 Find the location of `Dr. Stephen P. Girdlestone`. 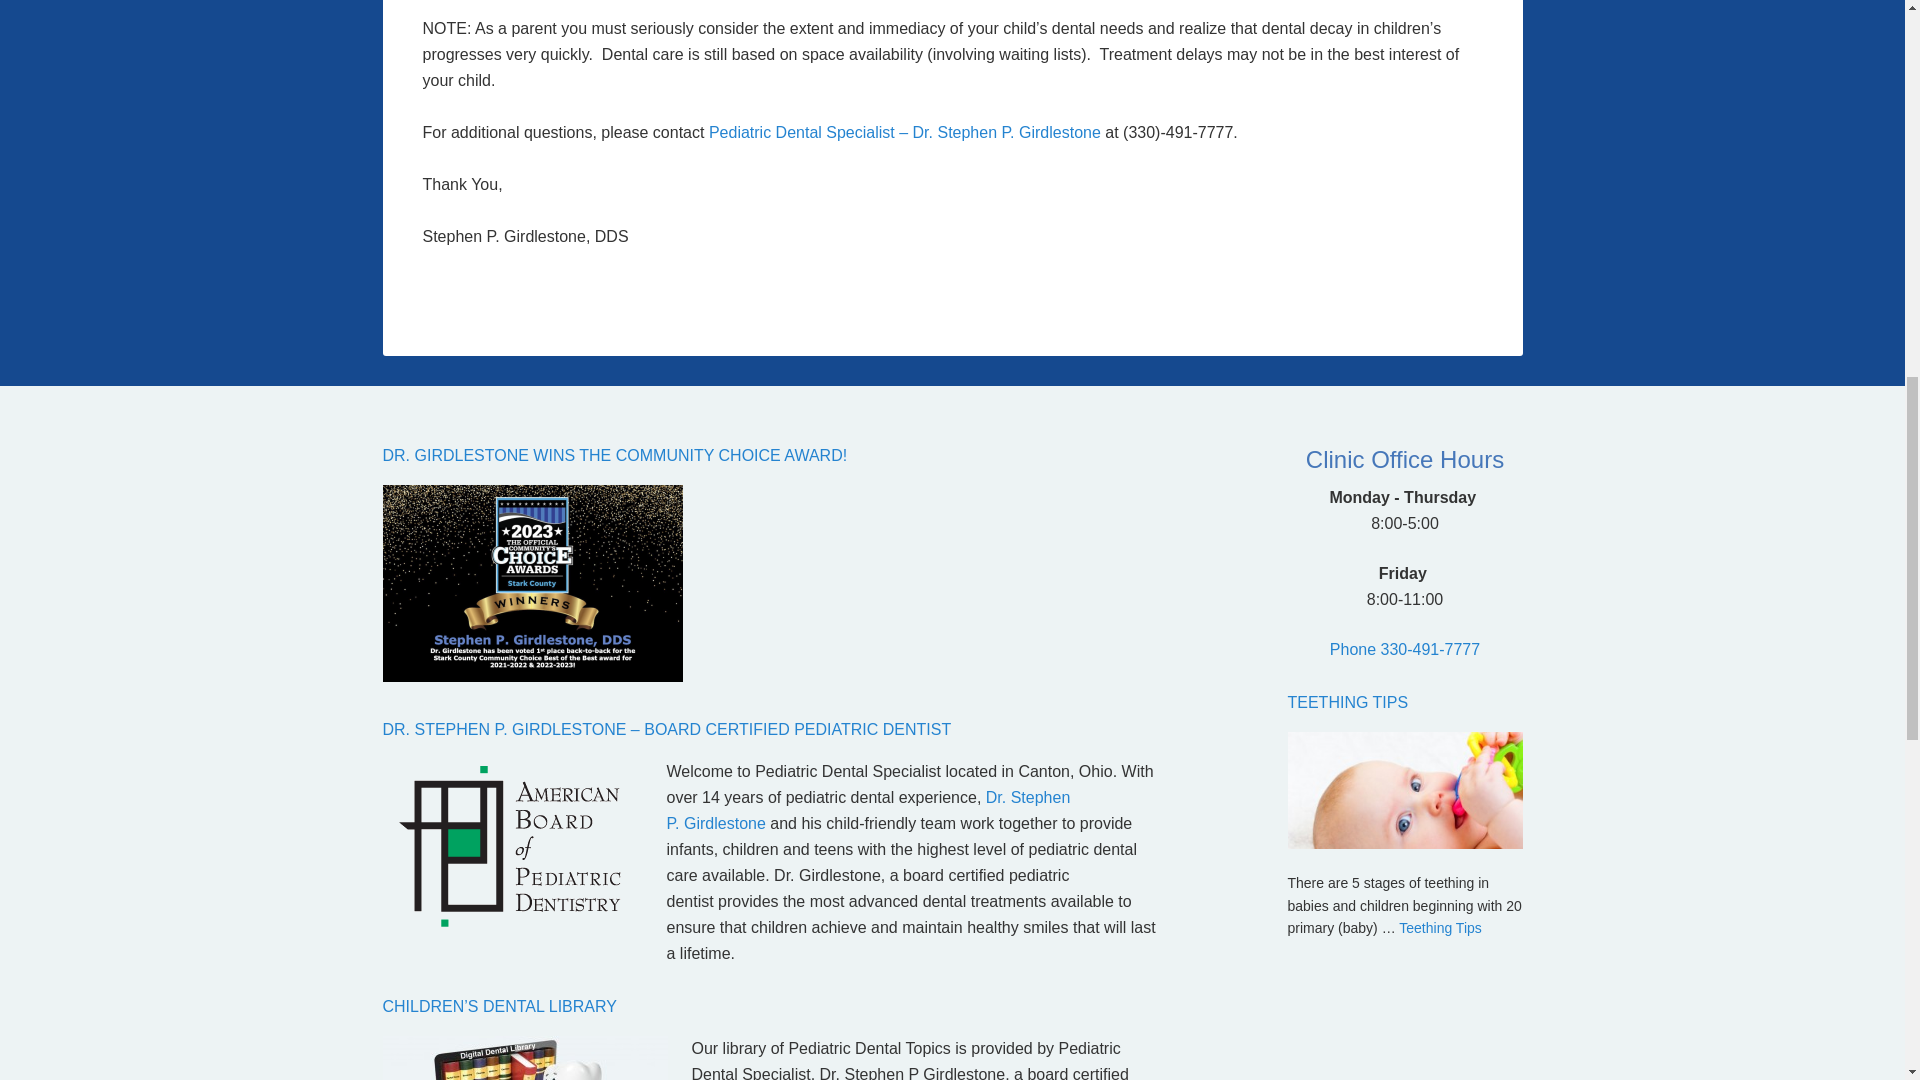

Dr. Stephen P. Girdlestone is located at coordinates (868, 810).